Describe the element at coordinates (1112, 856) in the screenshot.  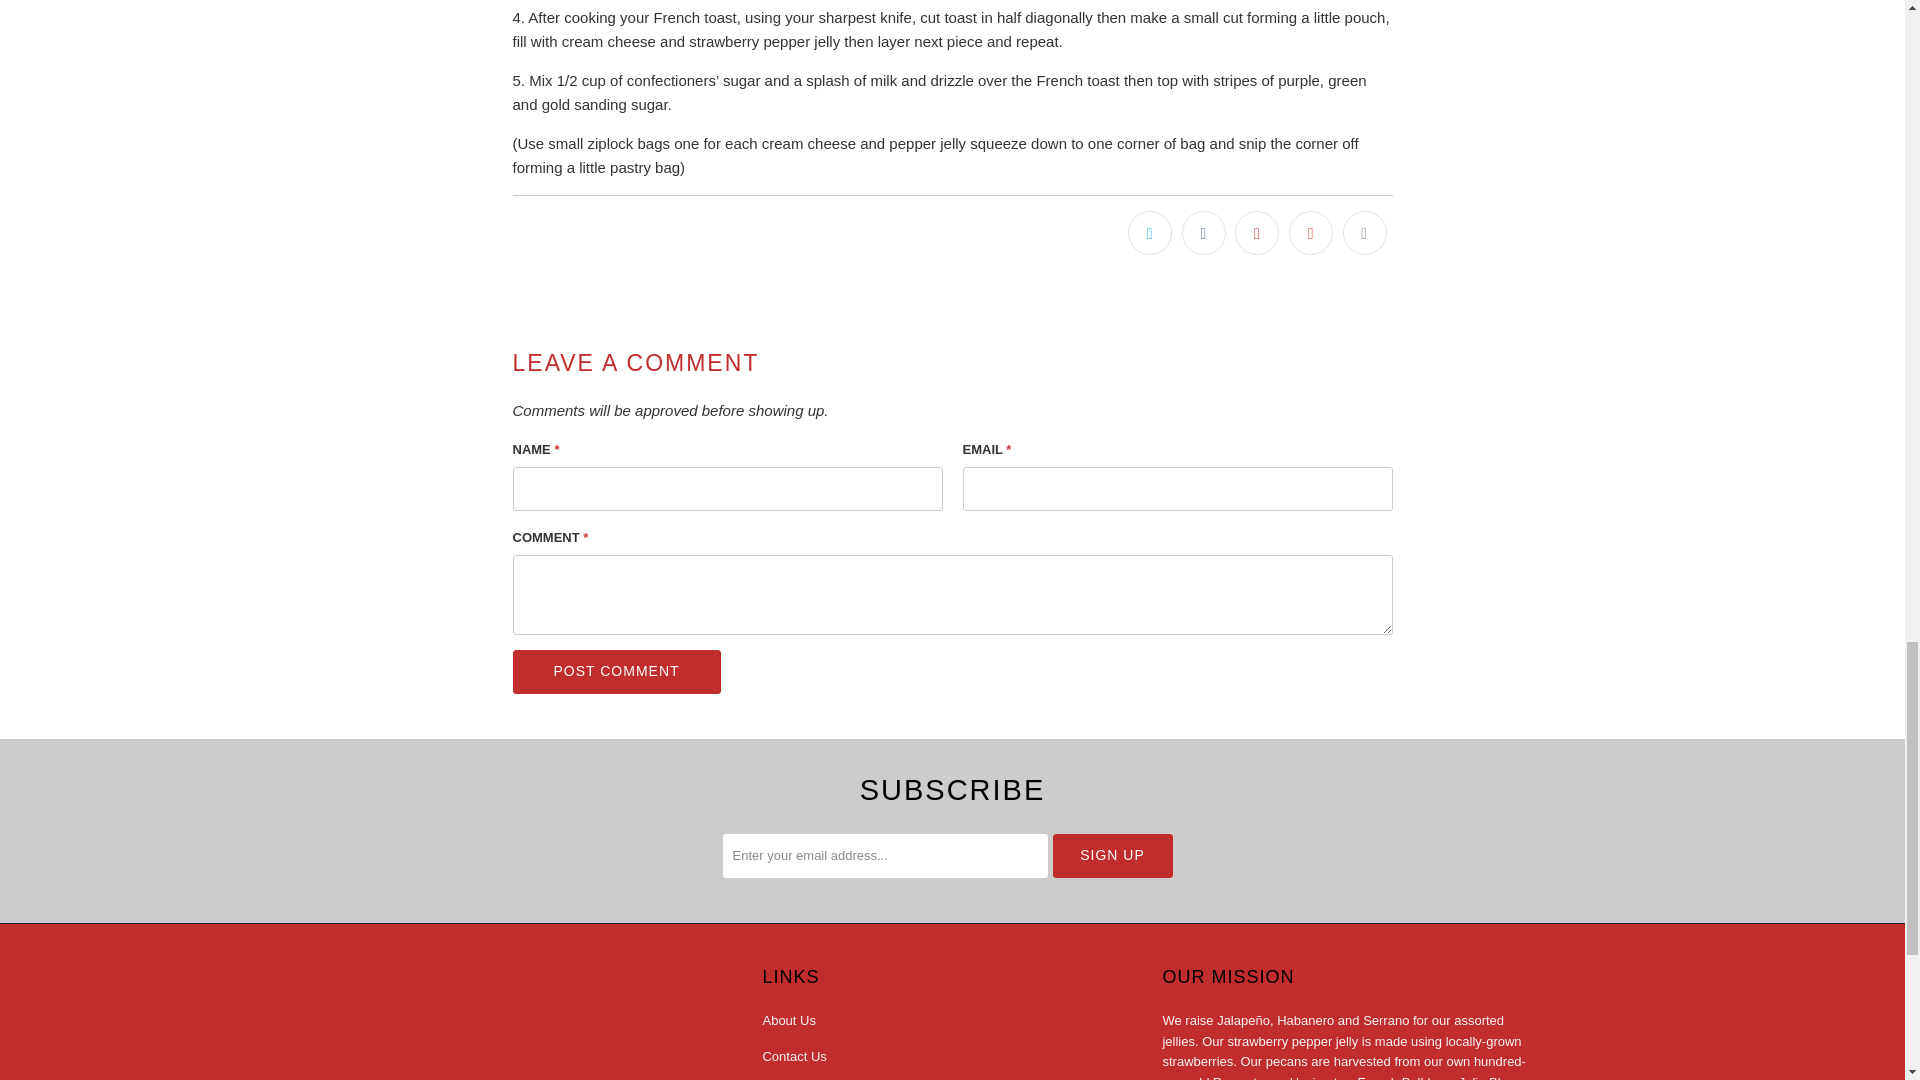
I see `Sign Up` at that location.